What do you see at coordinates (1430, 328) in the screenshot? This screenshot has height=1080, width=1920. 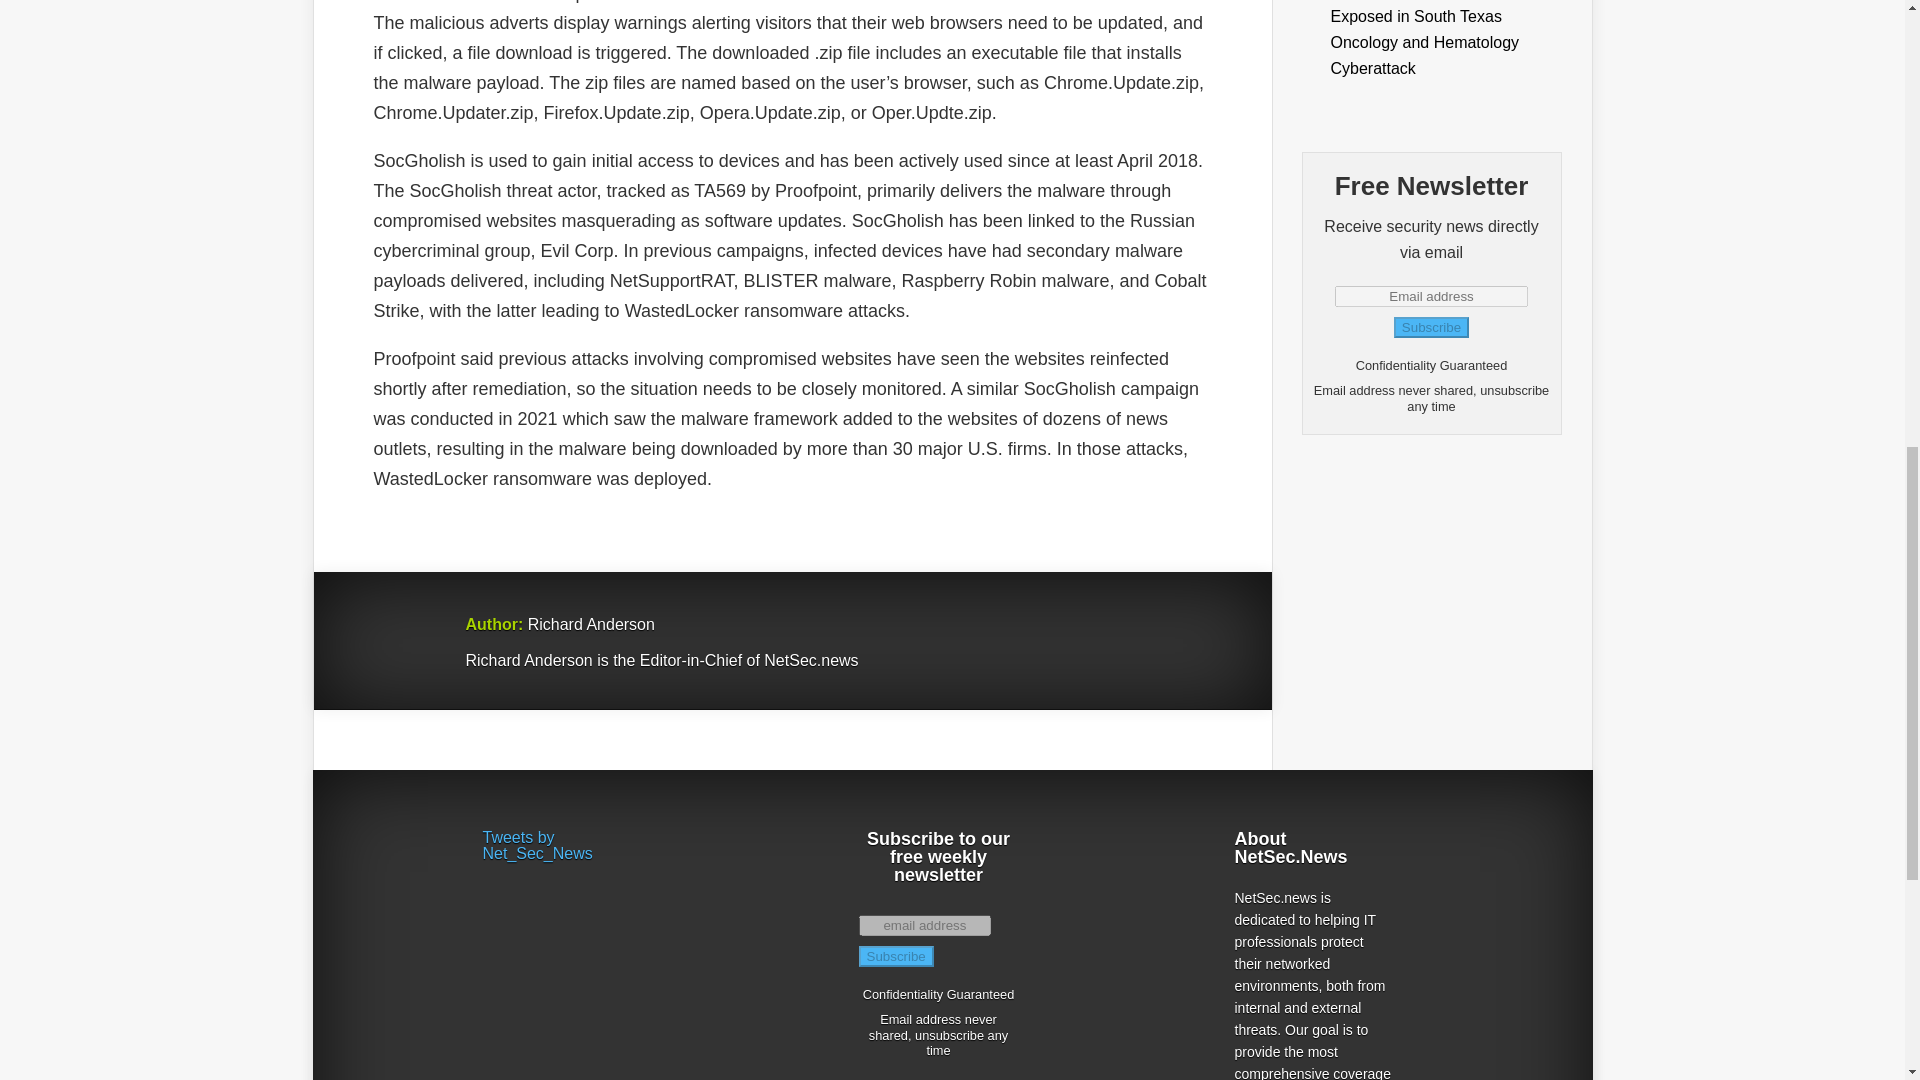 I see `Subscribe` at bounding box center [1430, 328].